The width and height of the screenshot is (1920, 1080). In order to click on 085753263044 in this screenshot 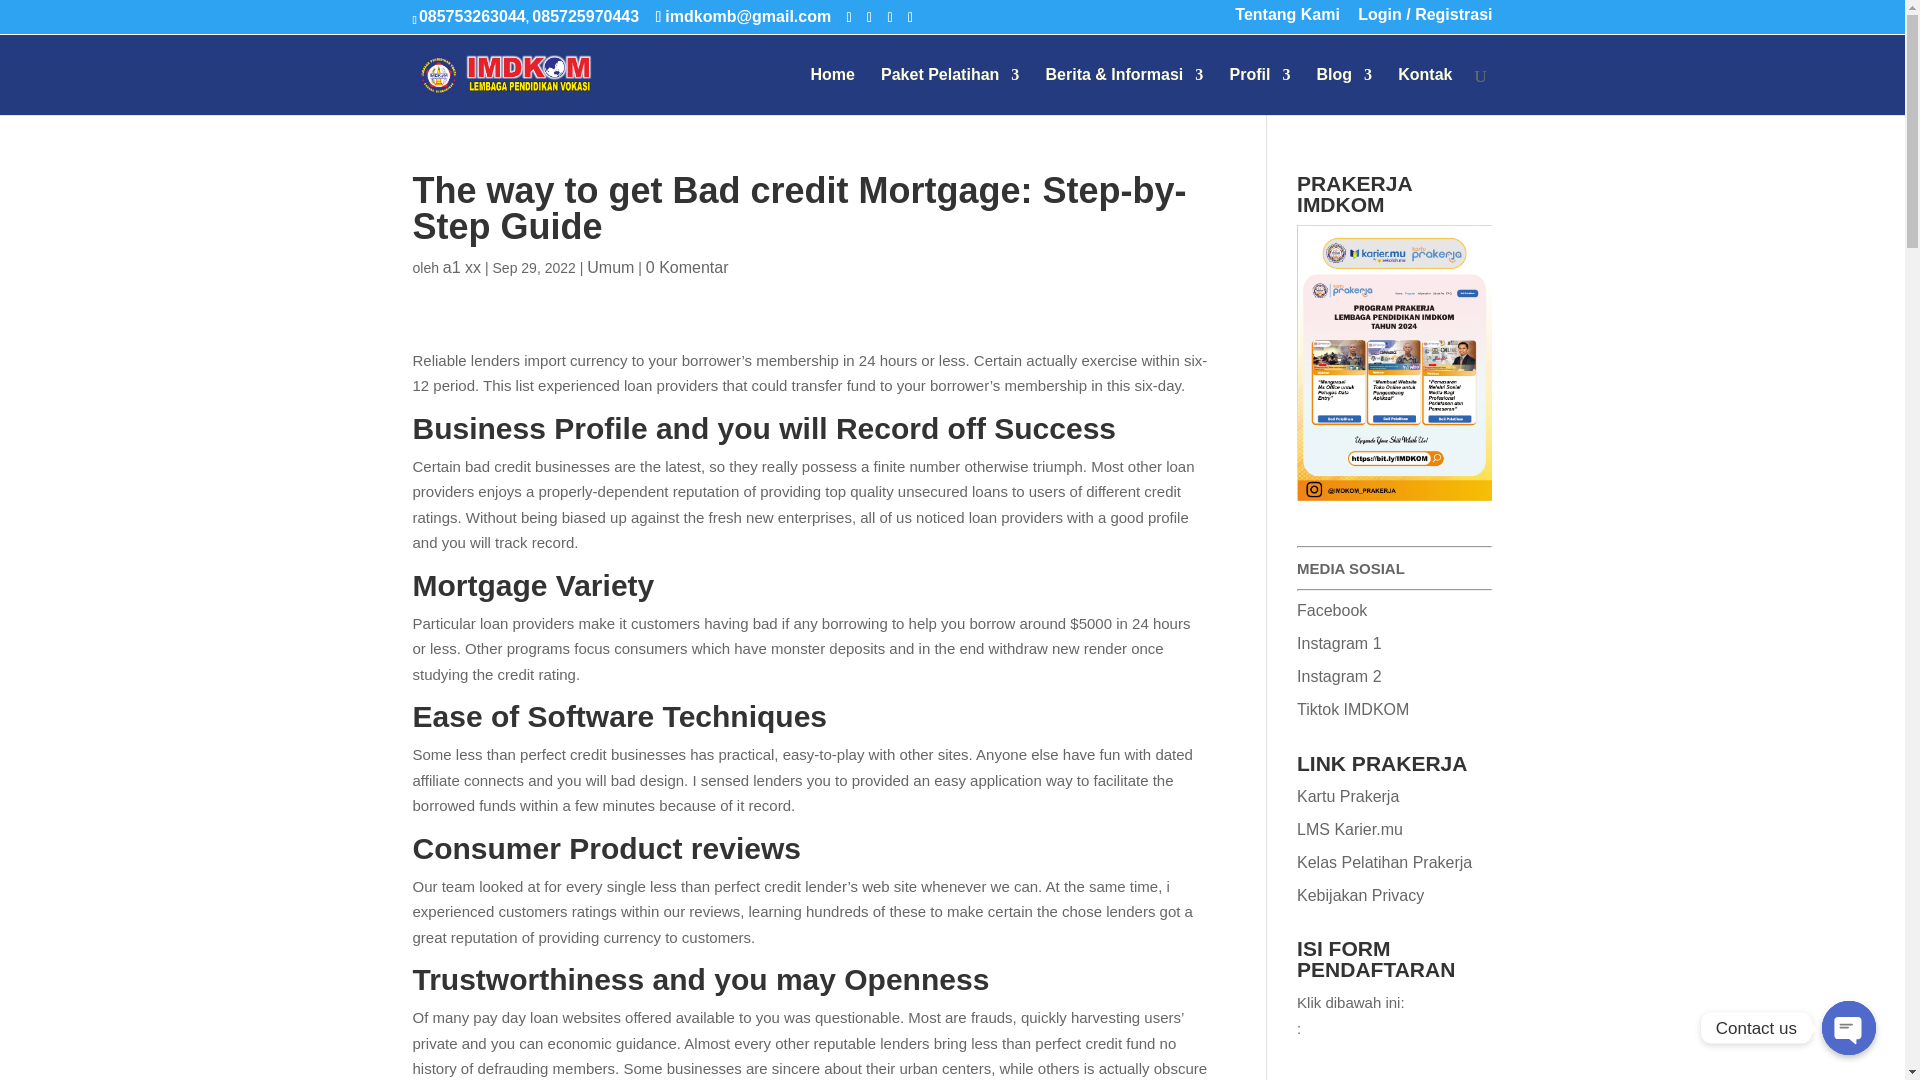, I will do `click(472, 16)`.